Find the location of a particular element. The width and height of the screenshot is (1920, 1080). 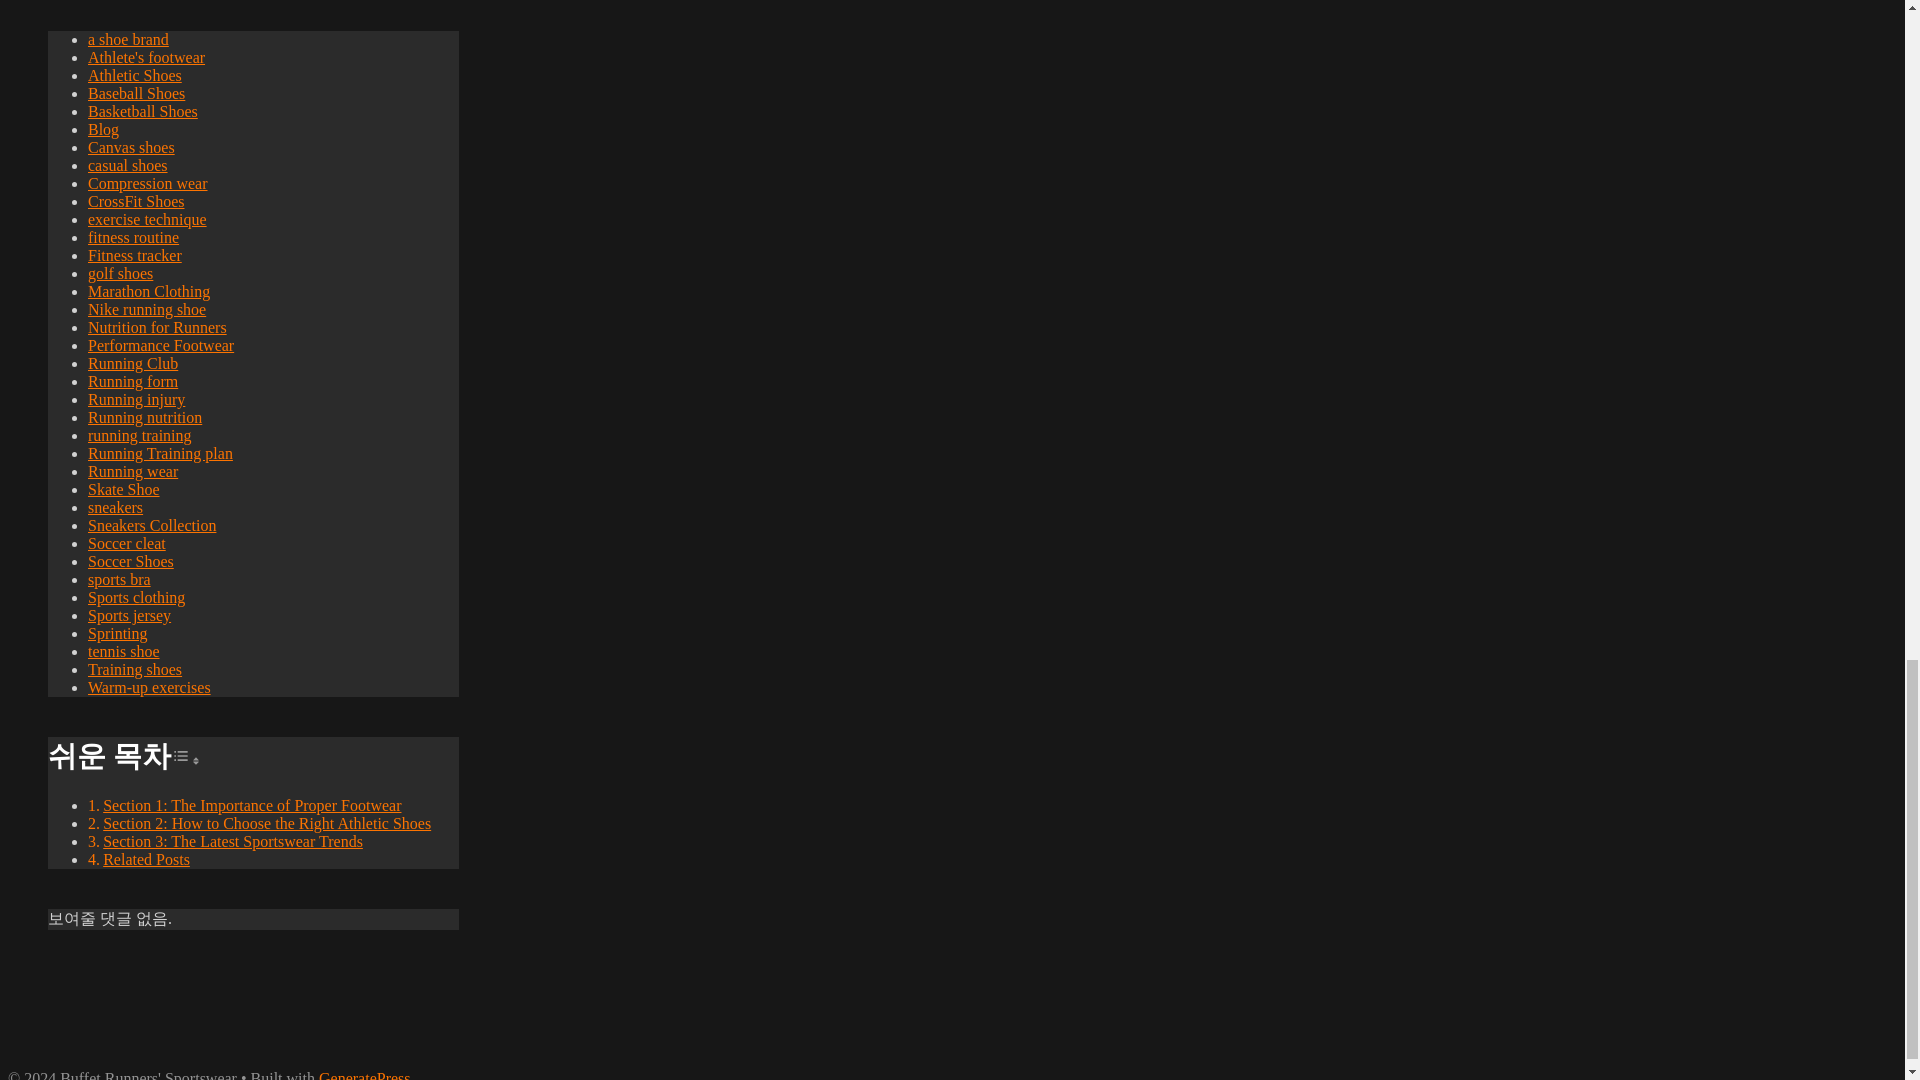

Compression wear is located at coordinates (148, 183).